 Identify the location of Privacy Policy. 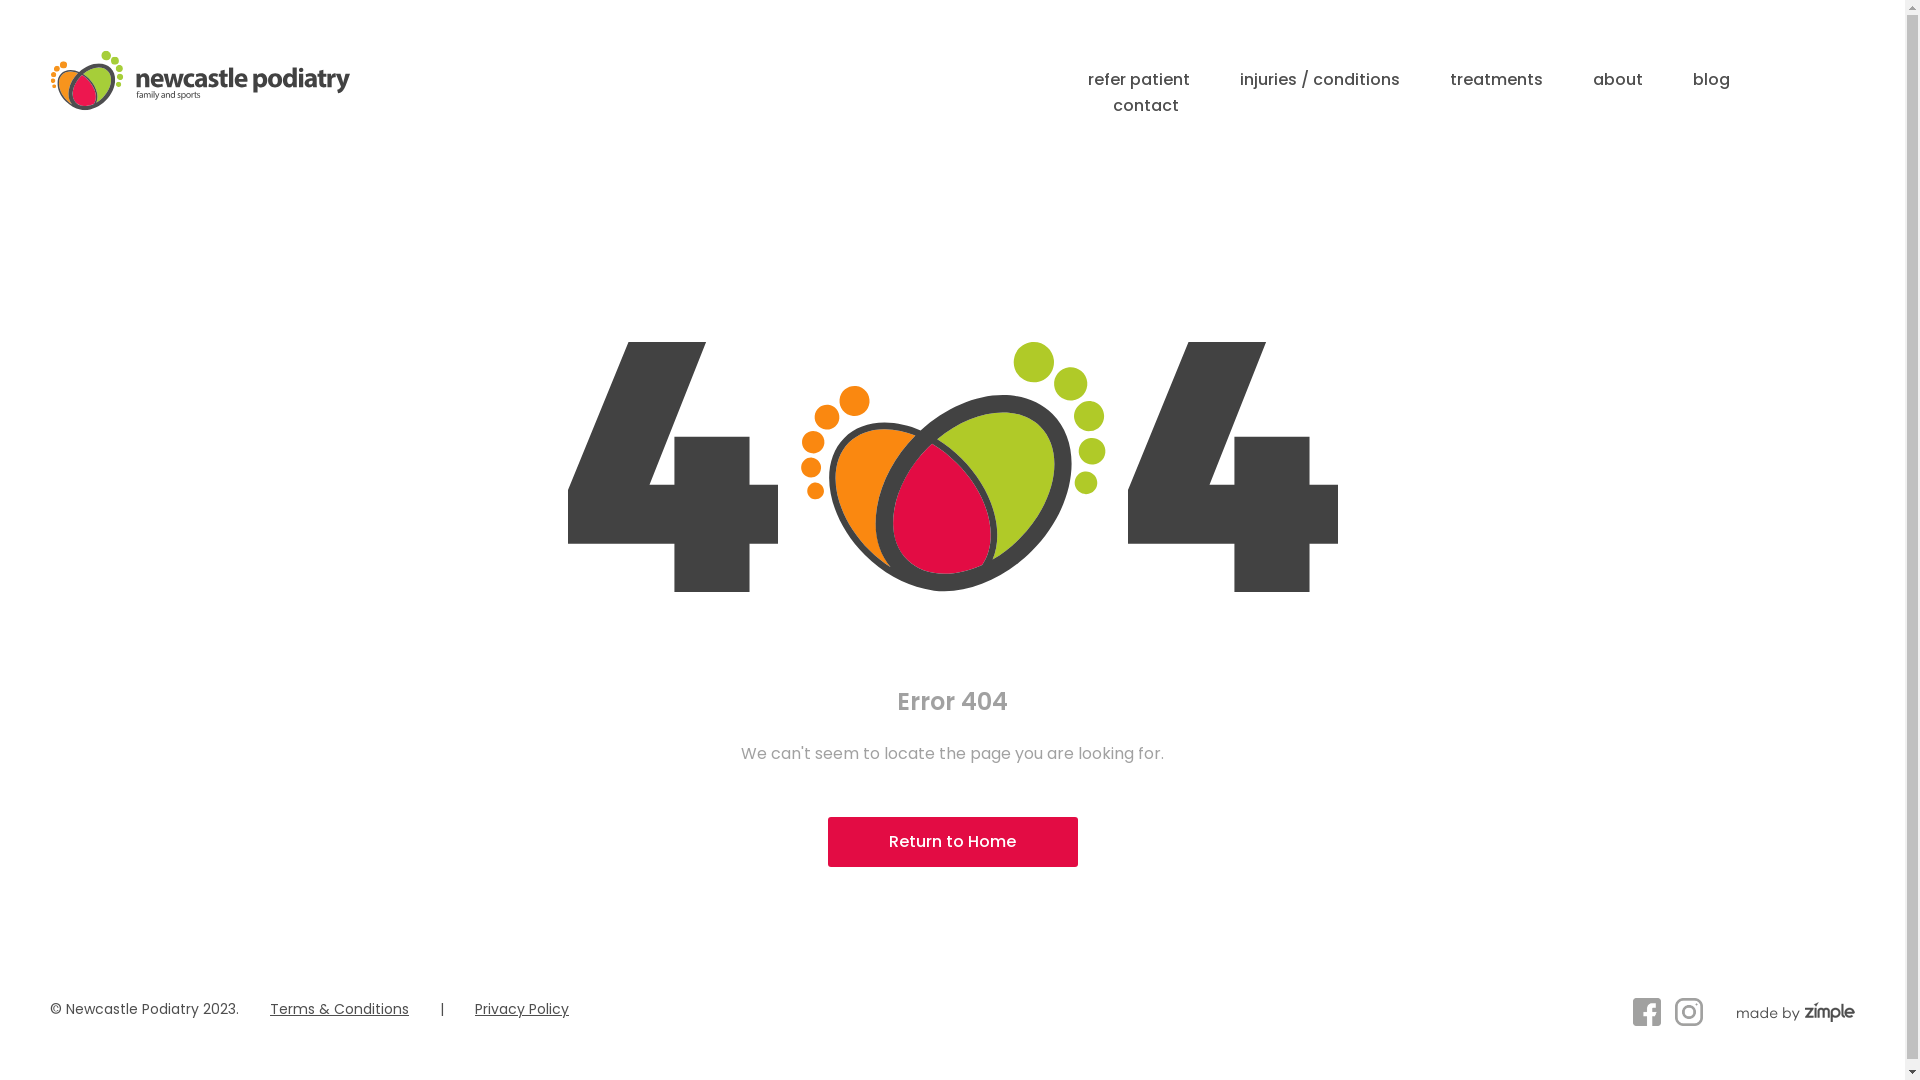
(522, 1009).